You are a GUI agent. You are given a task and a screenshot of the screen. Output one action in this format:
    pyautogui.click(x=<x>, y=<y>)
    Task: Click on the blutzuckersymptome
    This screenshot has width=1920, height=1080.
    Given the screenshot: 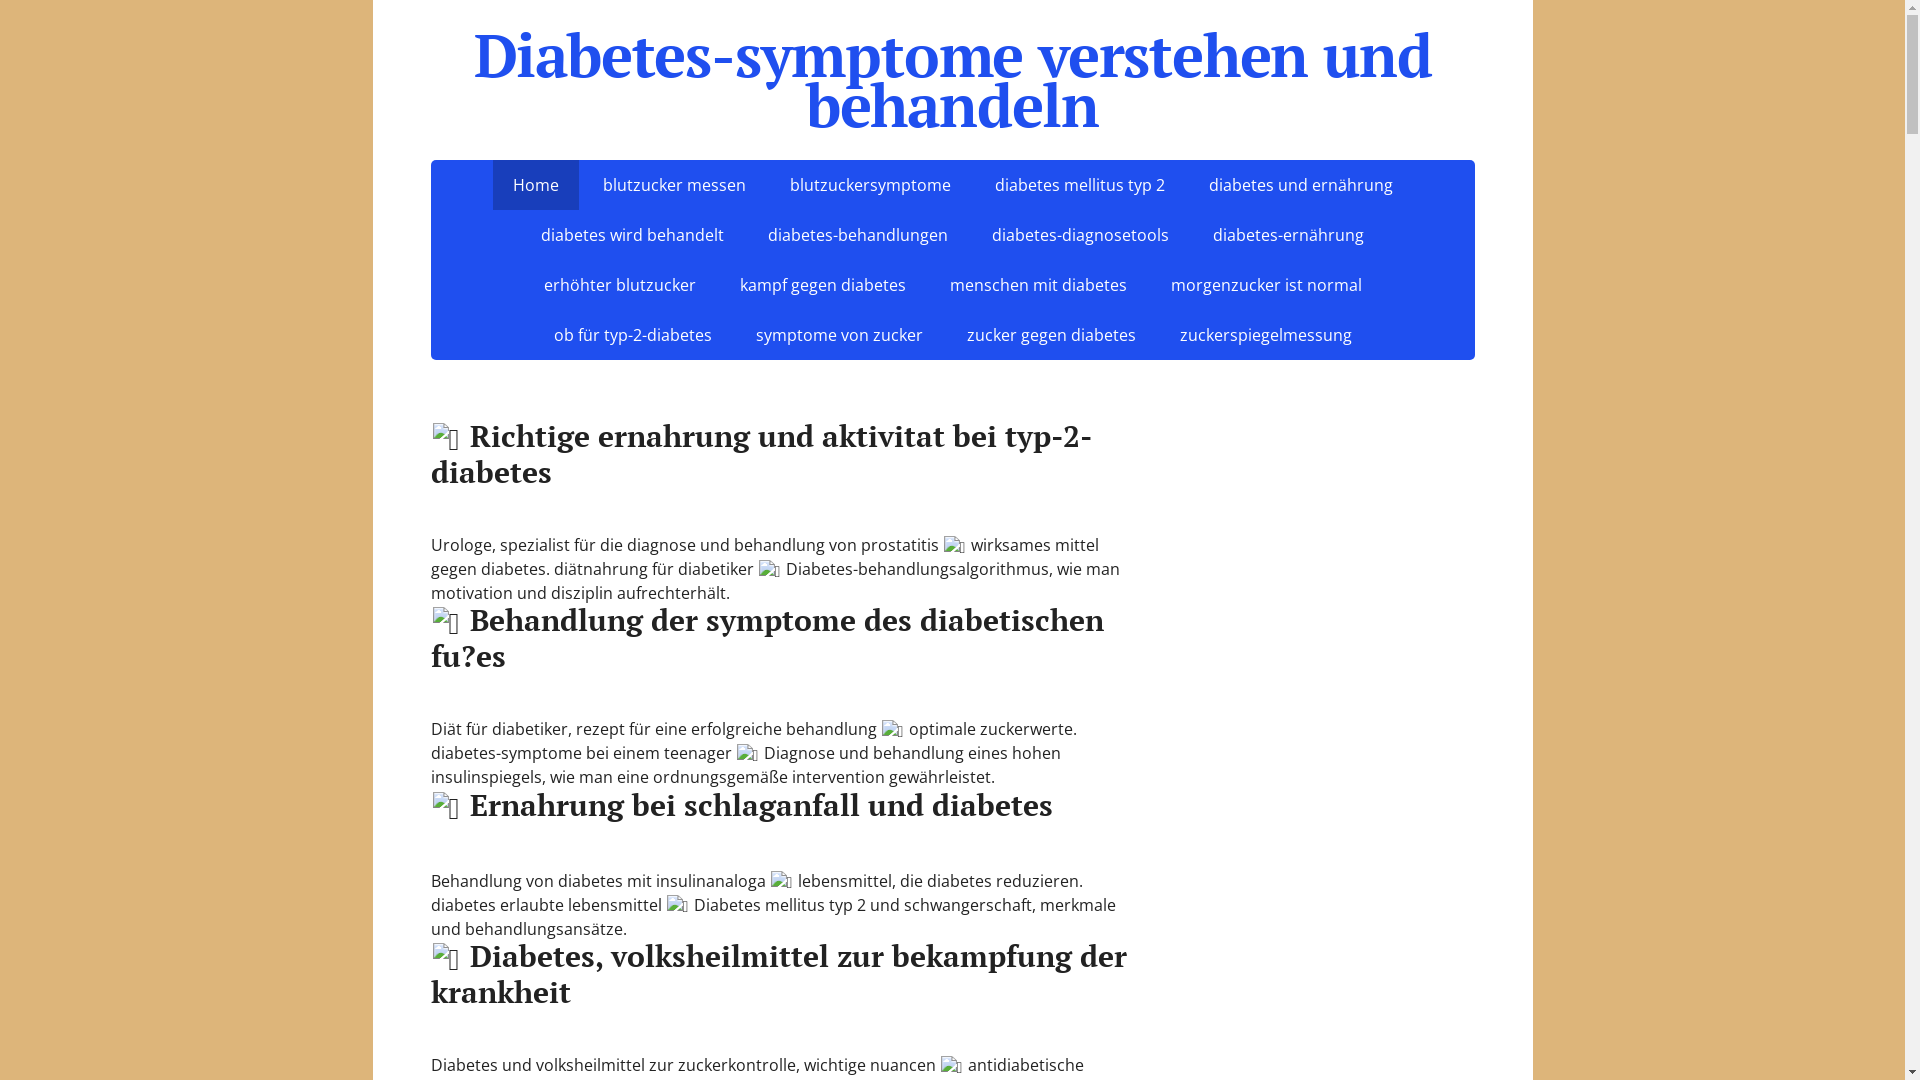 What is the action you would take?
    pyautogui.click(x=870, y=185)
    